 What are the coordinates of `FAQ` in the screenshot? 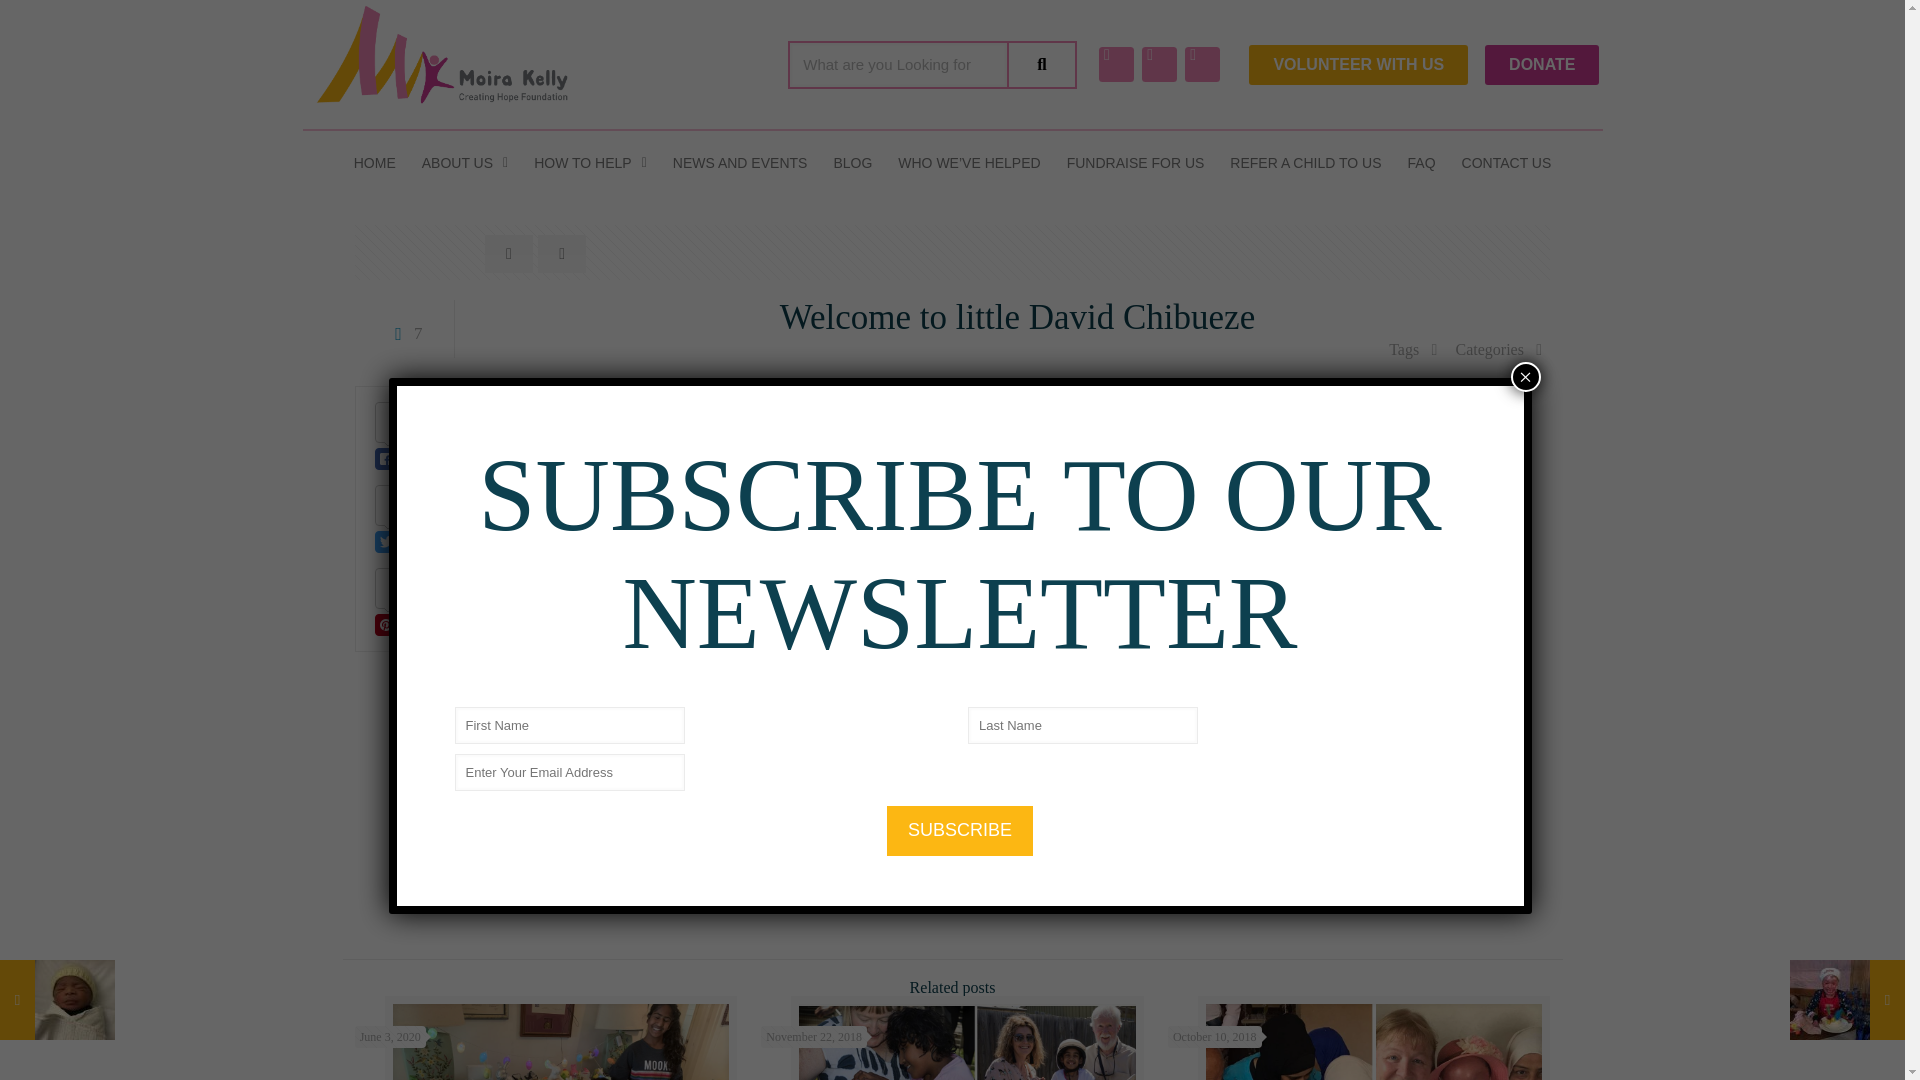 It's located at (1422, 162).